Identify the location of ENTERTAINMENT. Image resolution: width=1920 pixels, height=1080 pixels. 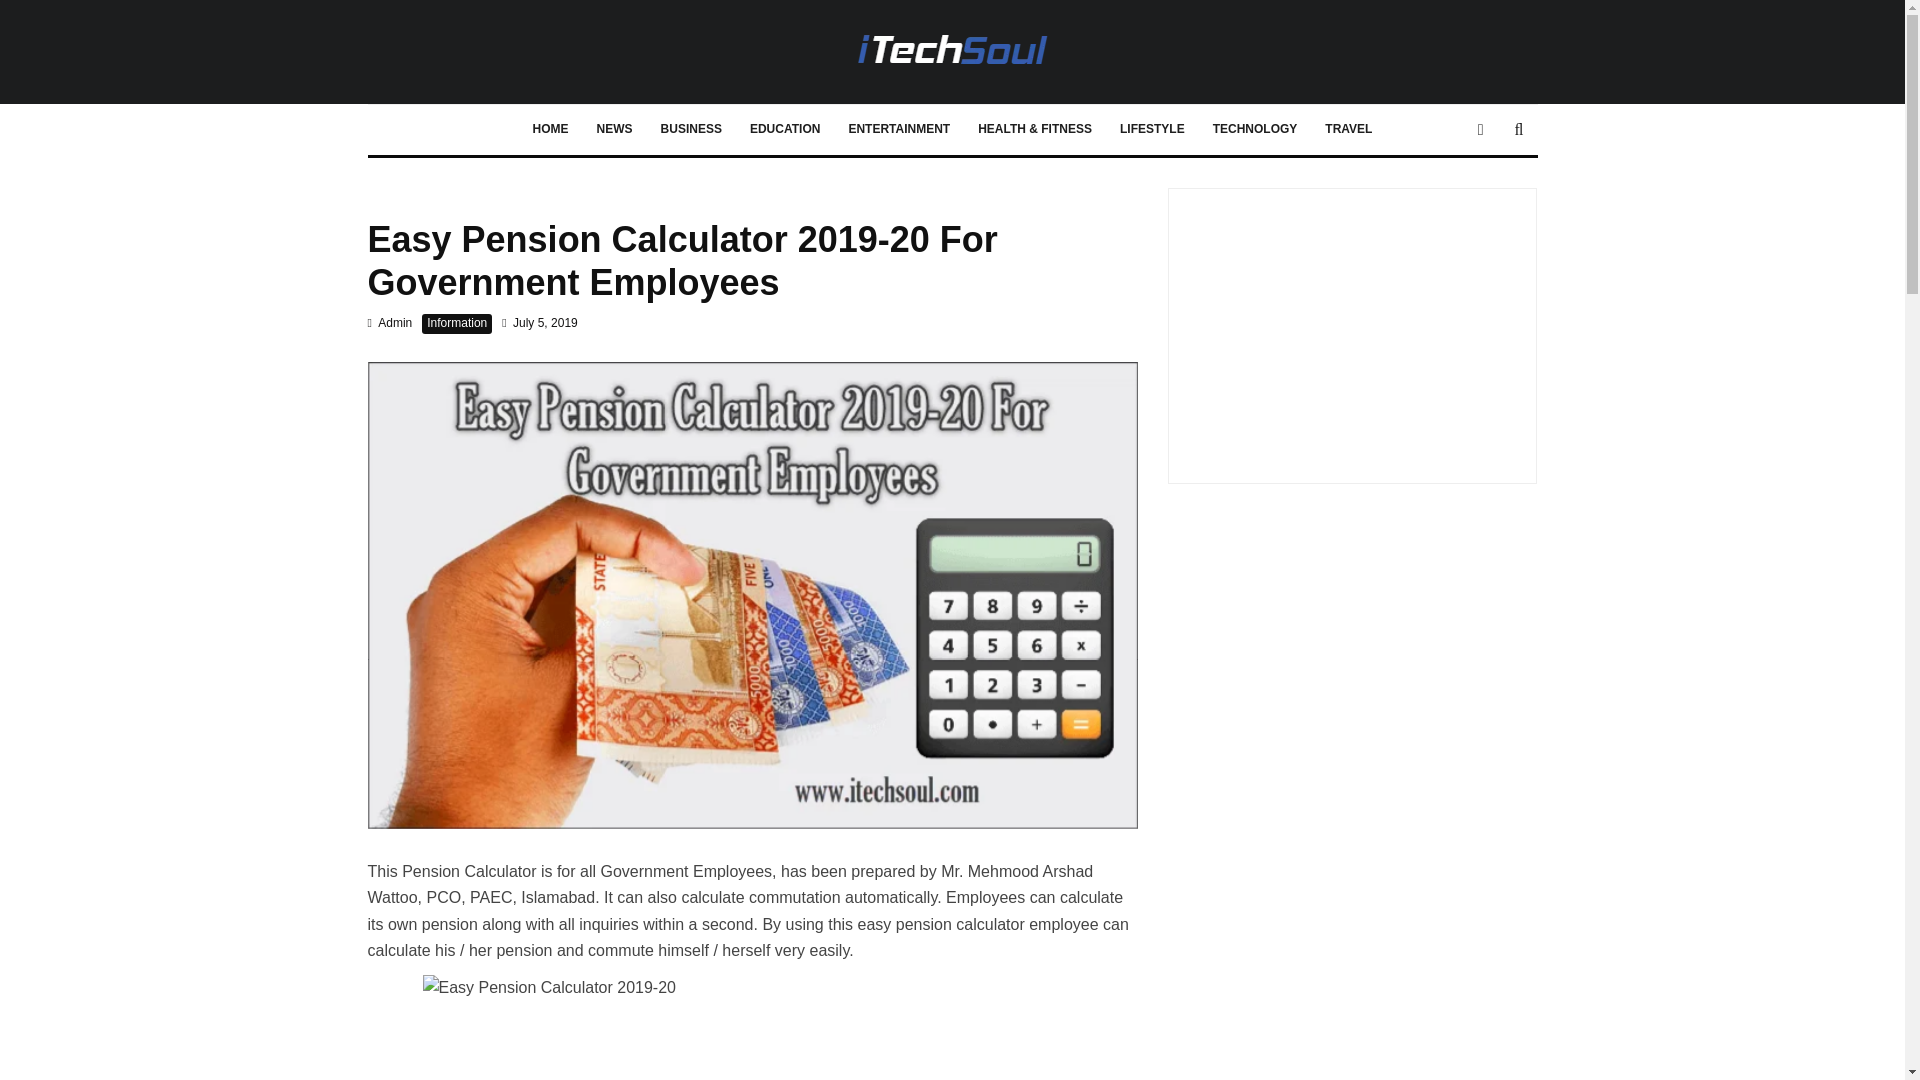
(898, 130).